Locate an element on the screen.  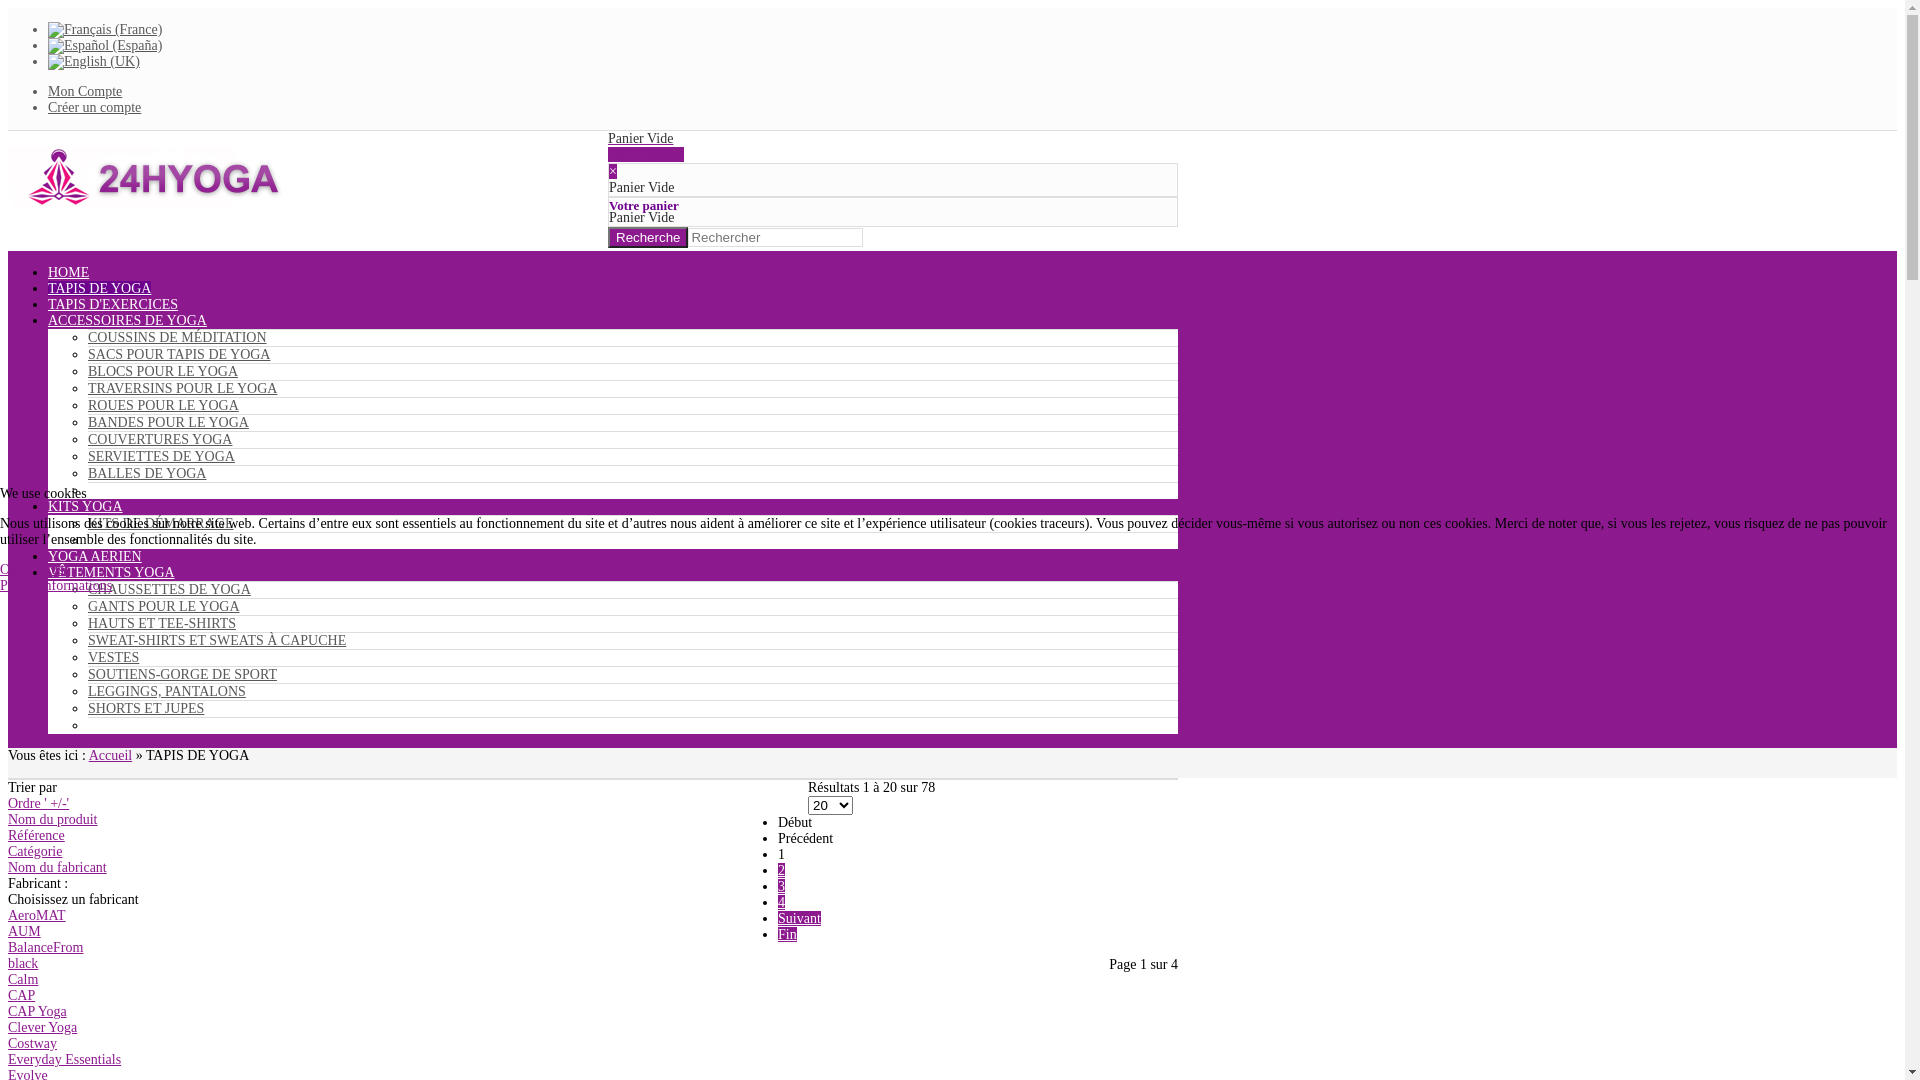
Clever Yoga is located at coordinates (42, 1028).